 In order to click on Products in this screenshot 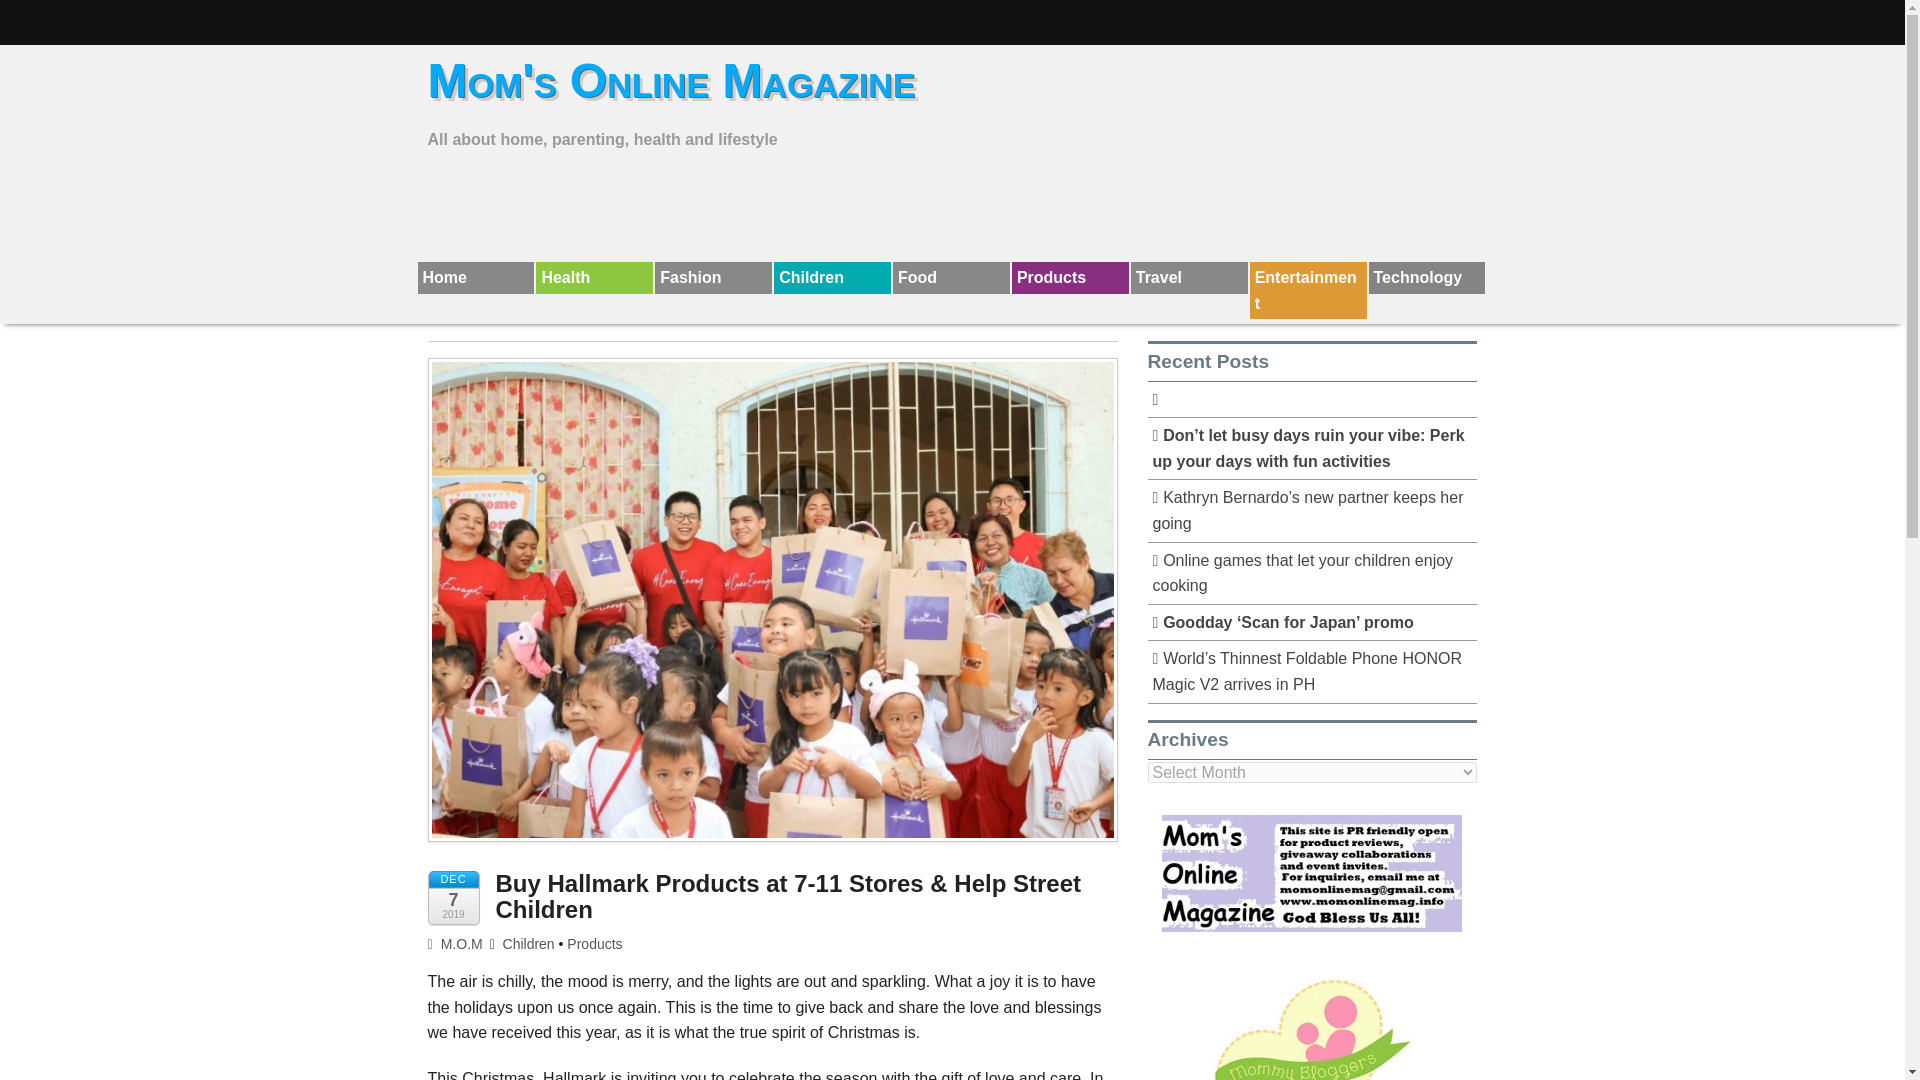, I will do `click(1070, 278)`.